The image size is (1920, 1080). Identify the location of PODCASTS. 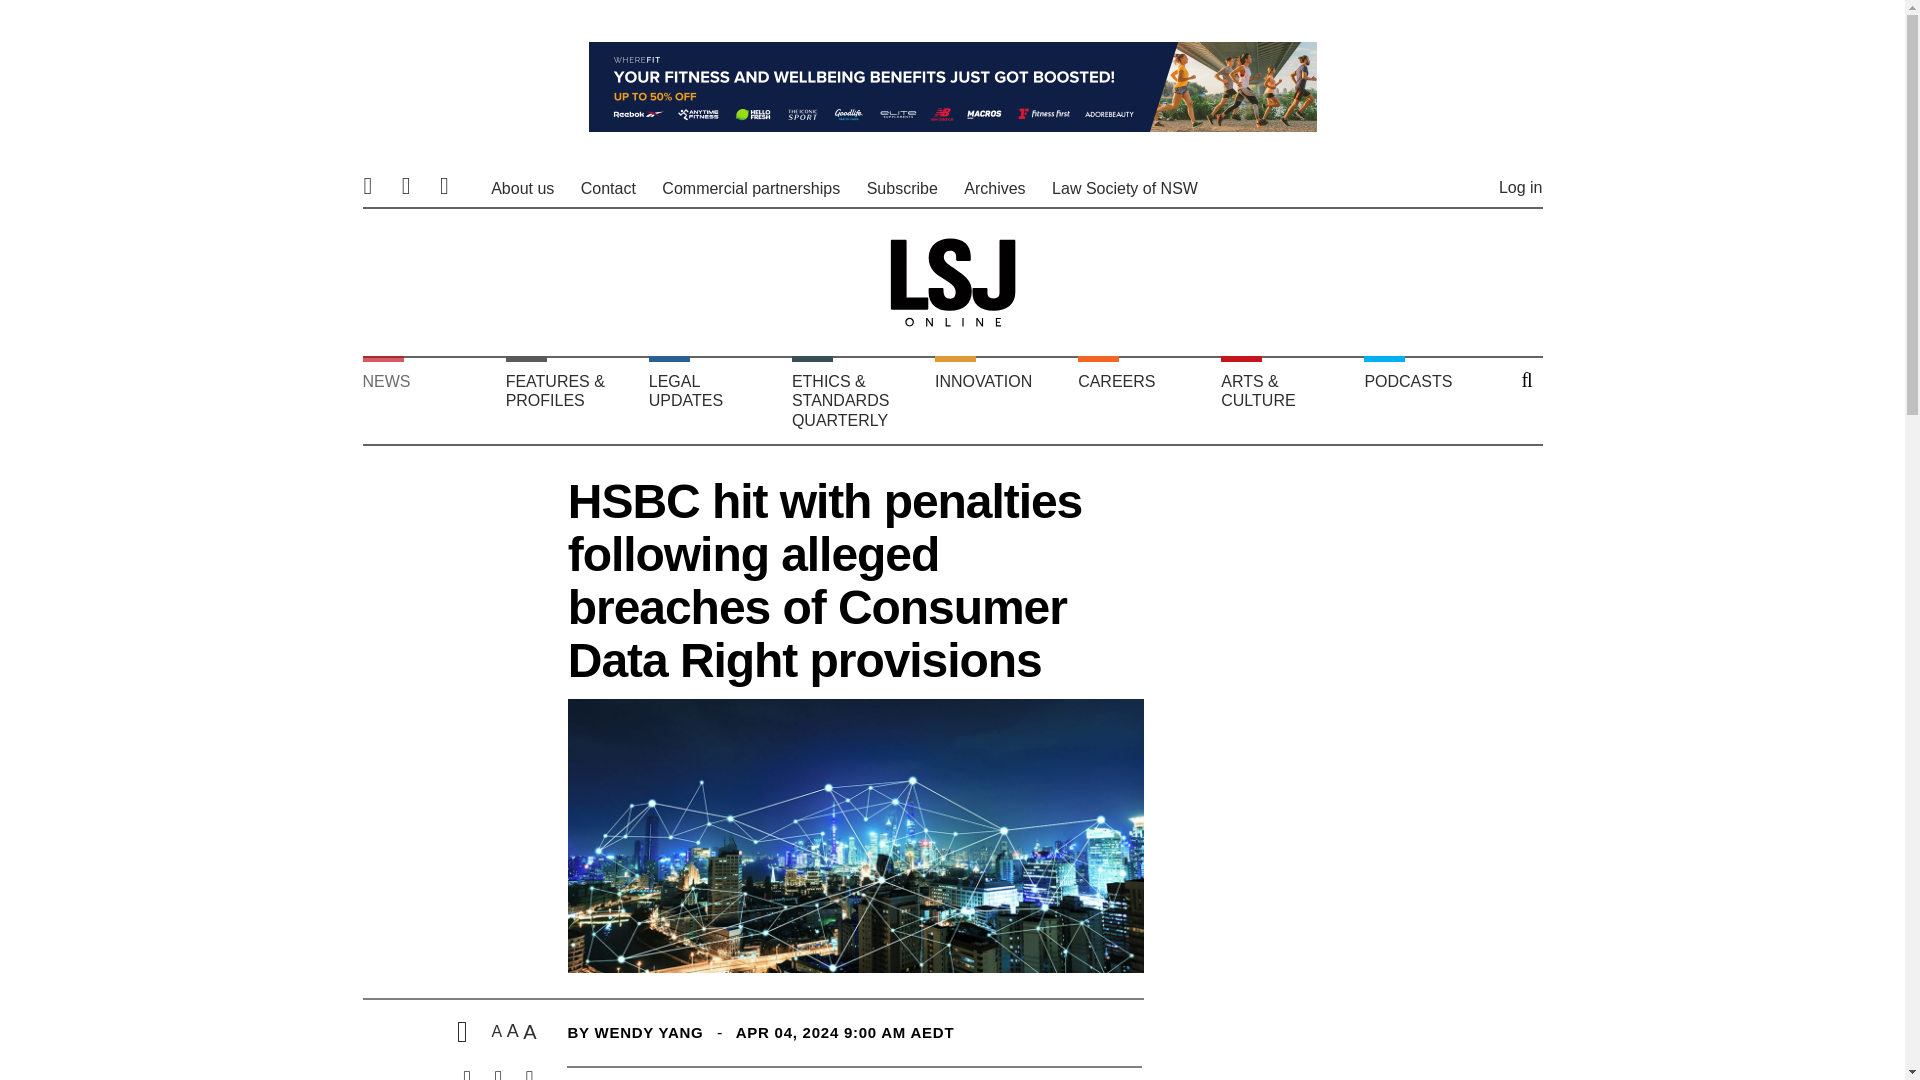
(1430, 400).